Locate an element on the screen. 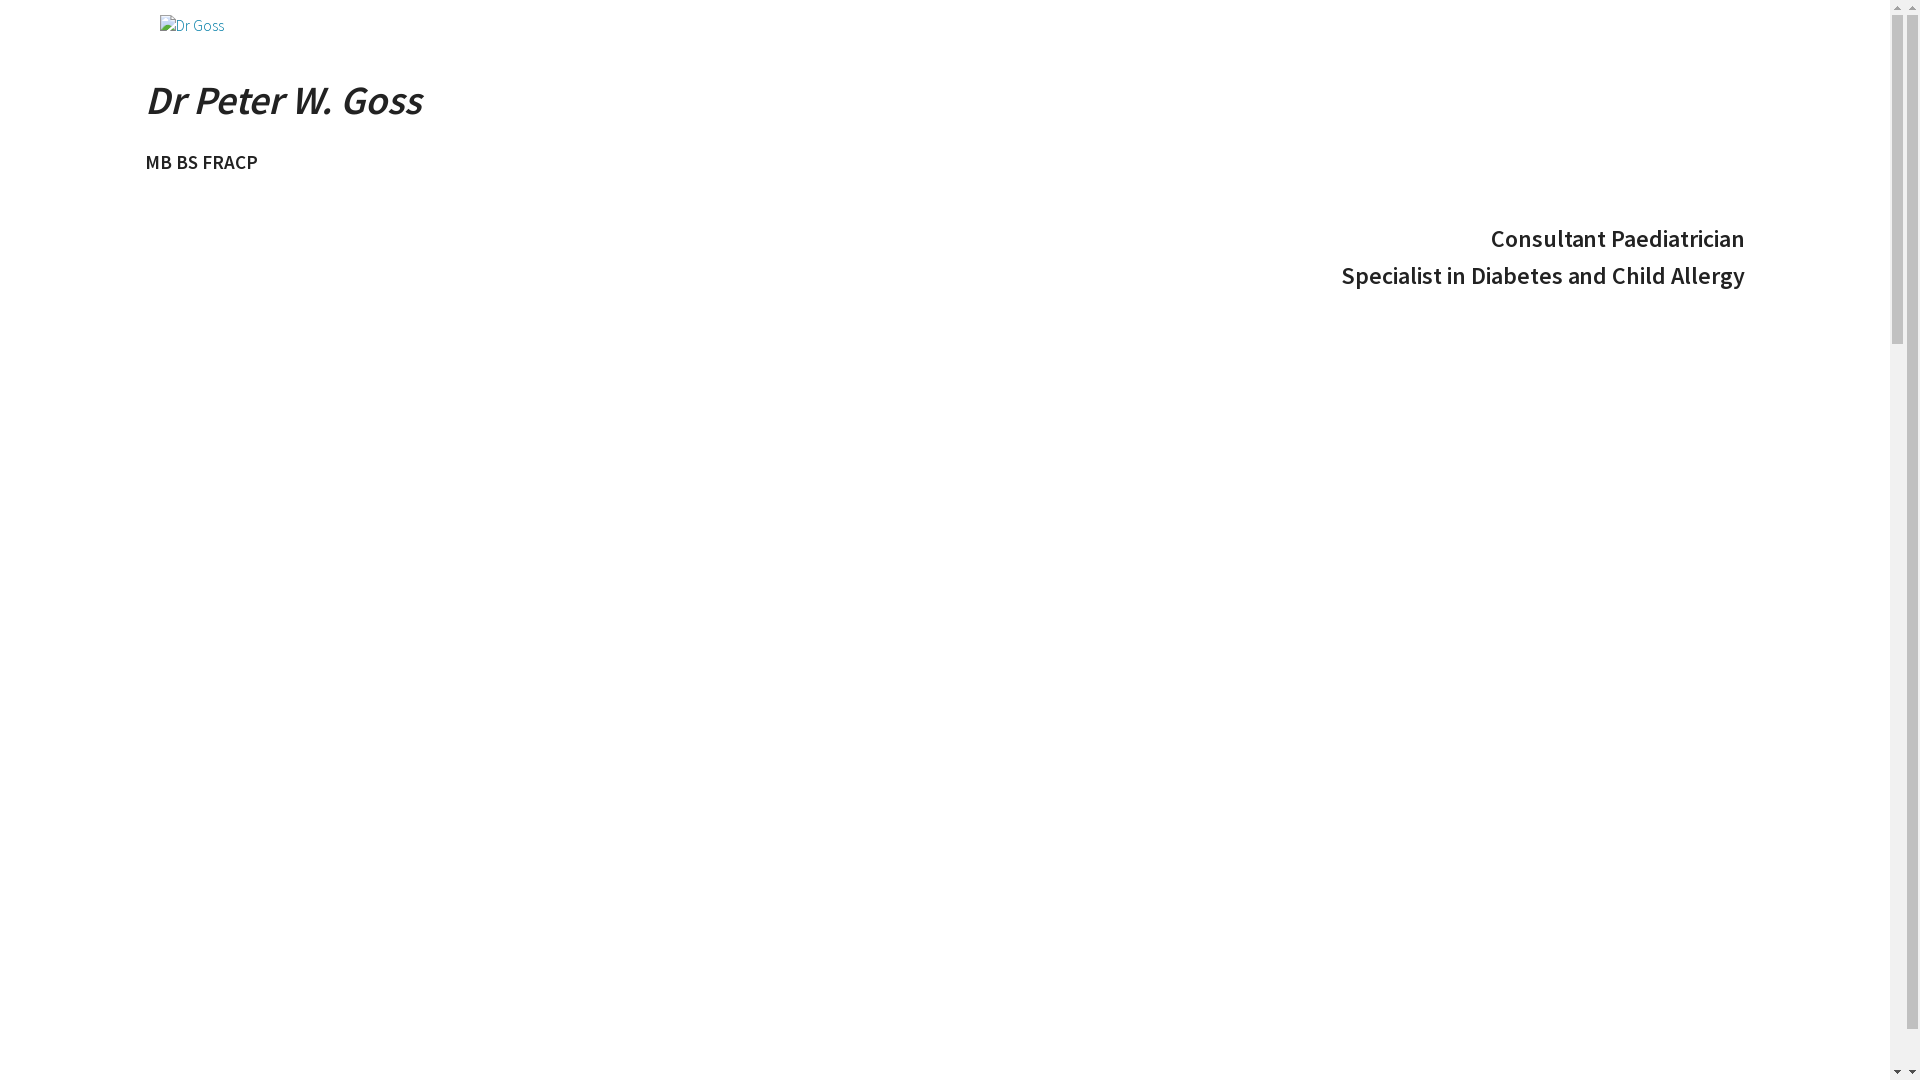 The height and width of the screenshot is (1080, 1920). home is located at coordinates (945, 25).